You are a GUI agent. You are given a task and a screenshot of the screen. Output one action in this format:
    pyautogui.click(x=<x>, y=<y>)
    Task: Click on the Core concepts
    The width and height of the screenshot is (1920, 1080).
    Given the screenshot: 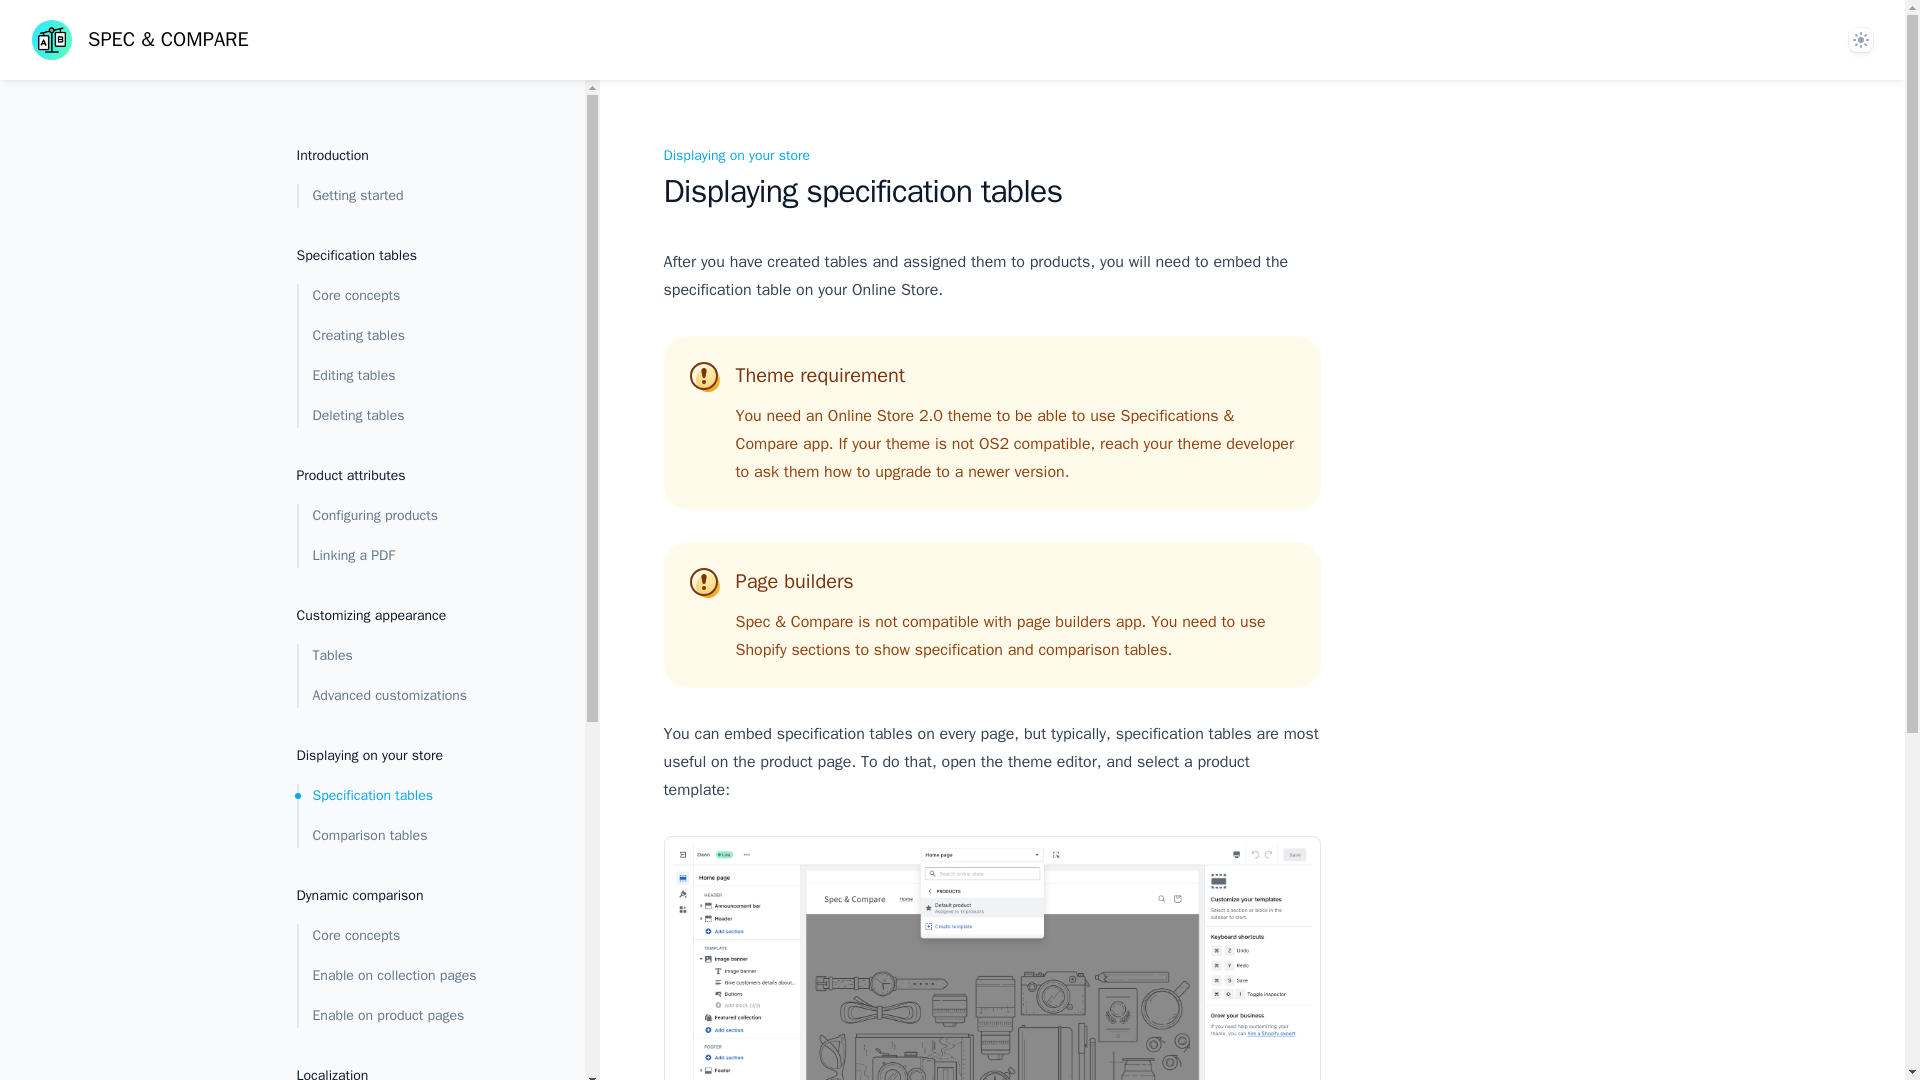 What is the action you would take?
    pyautogui.click(x=408, y=936)
    